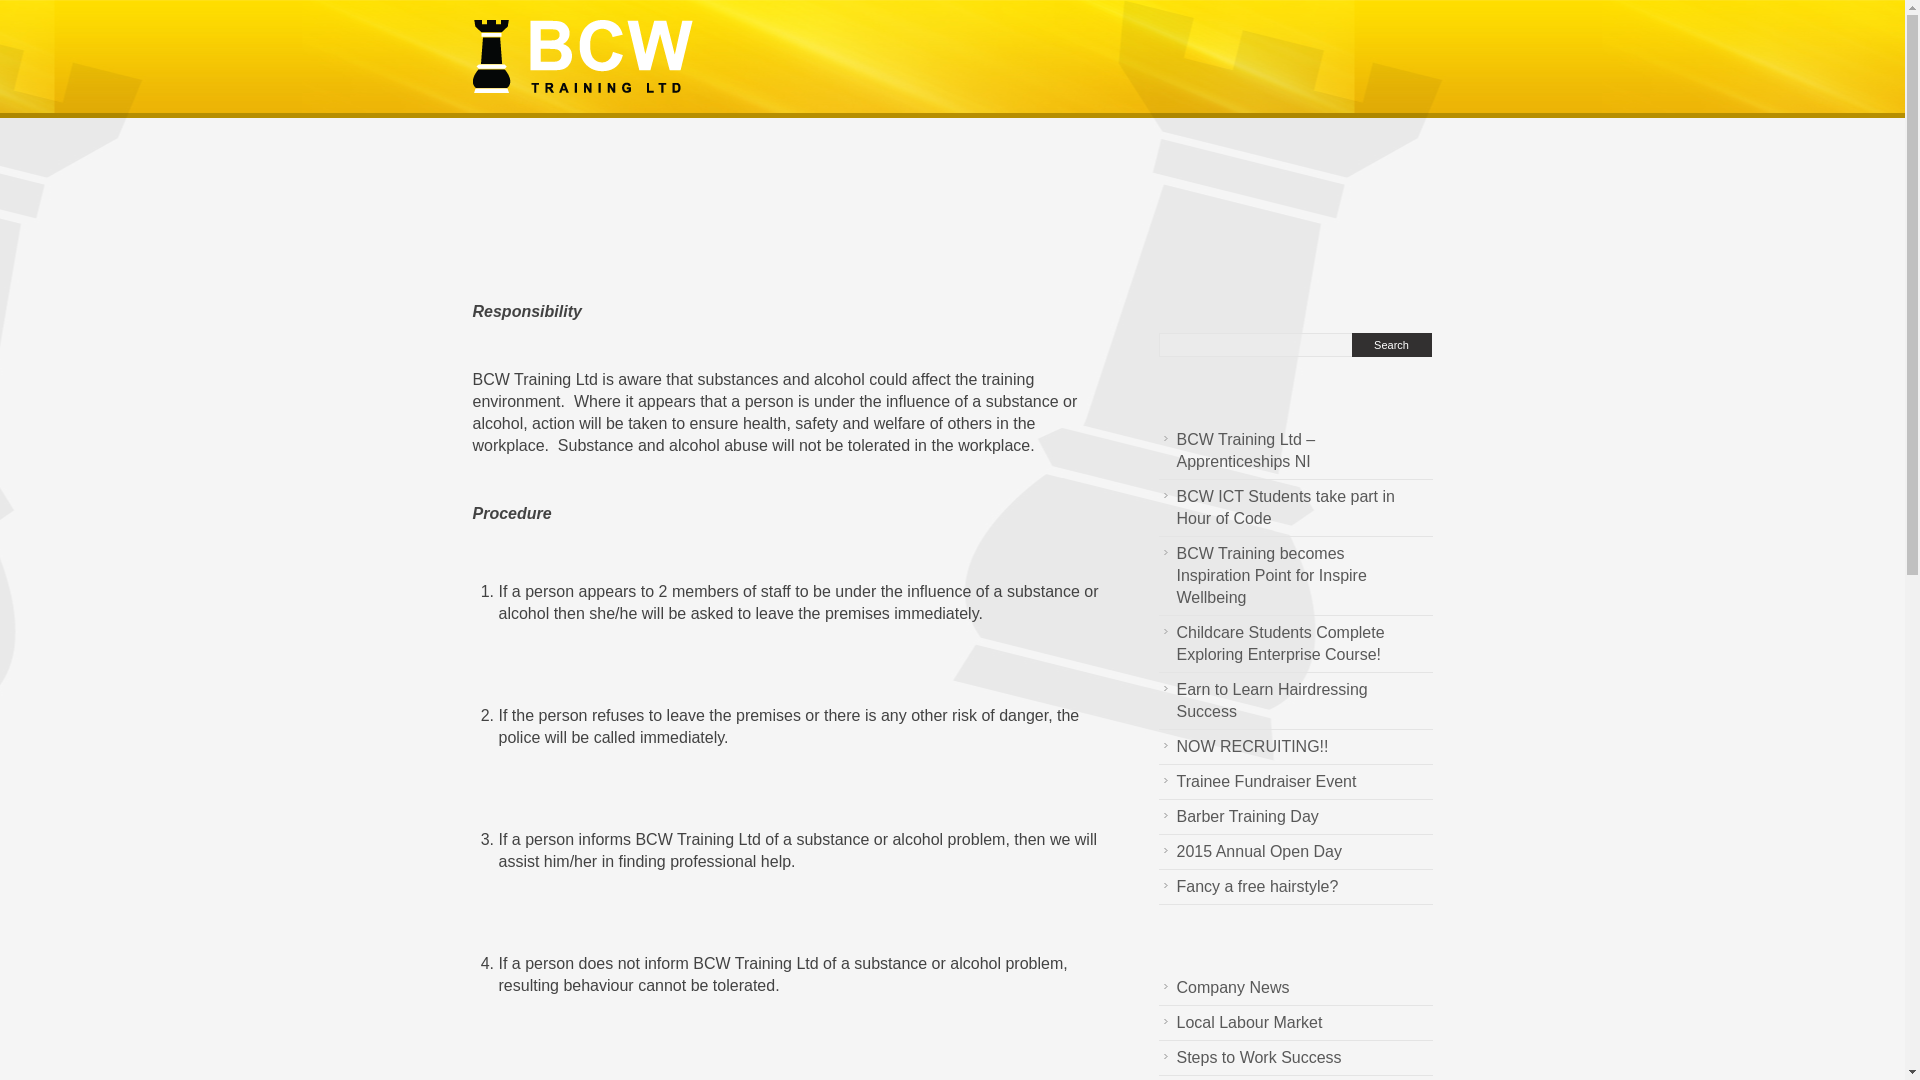  I want to click on 2015 Annual Open Day, so click(1254, 852).